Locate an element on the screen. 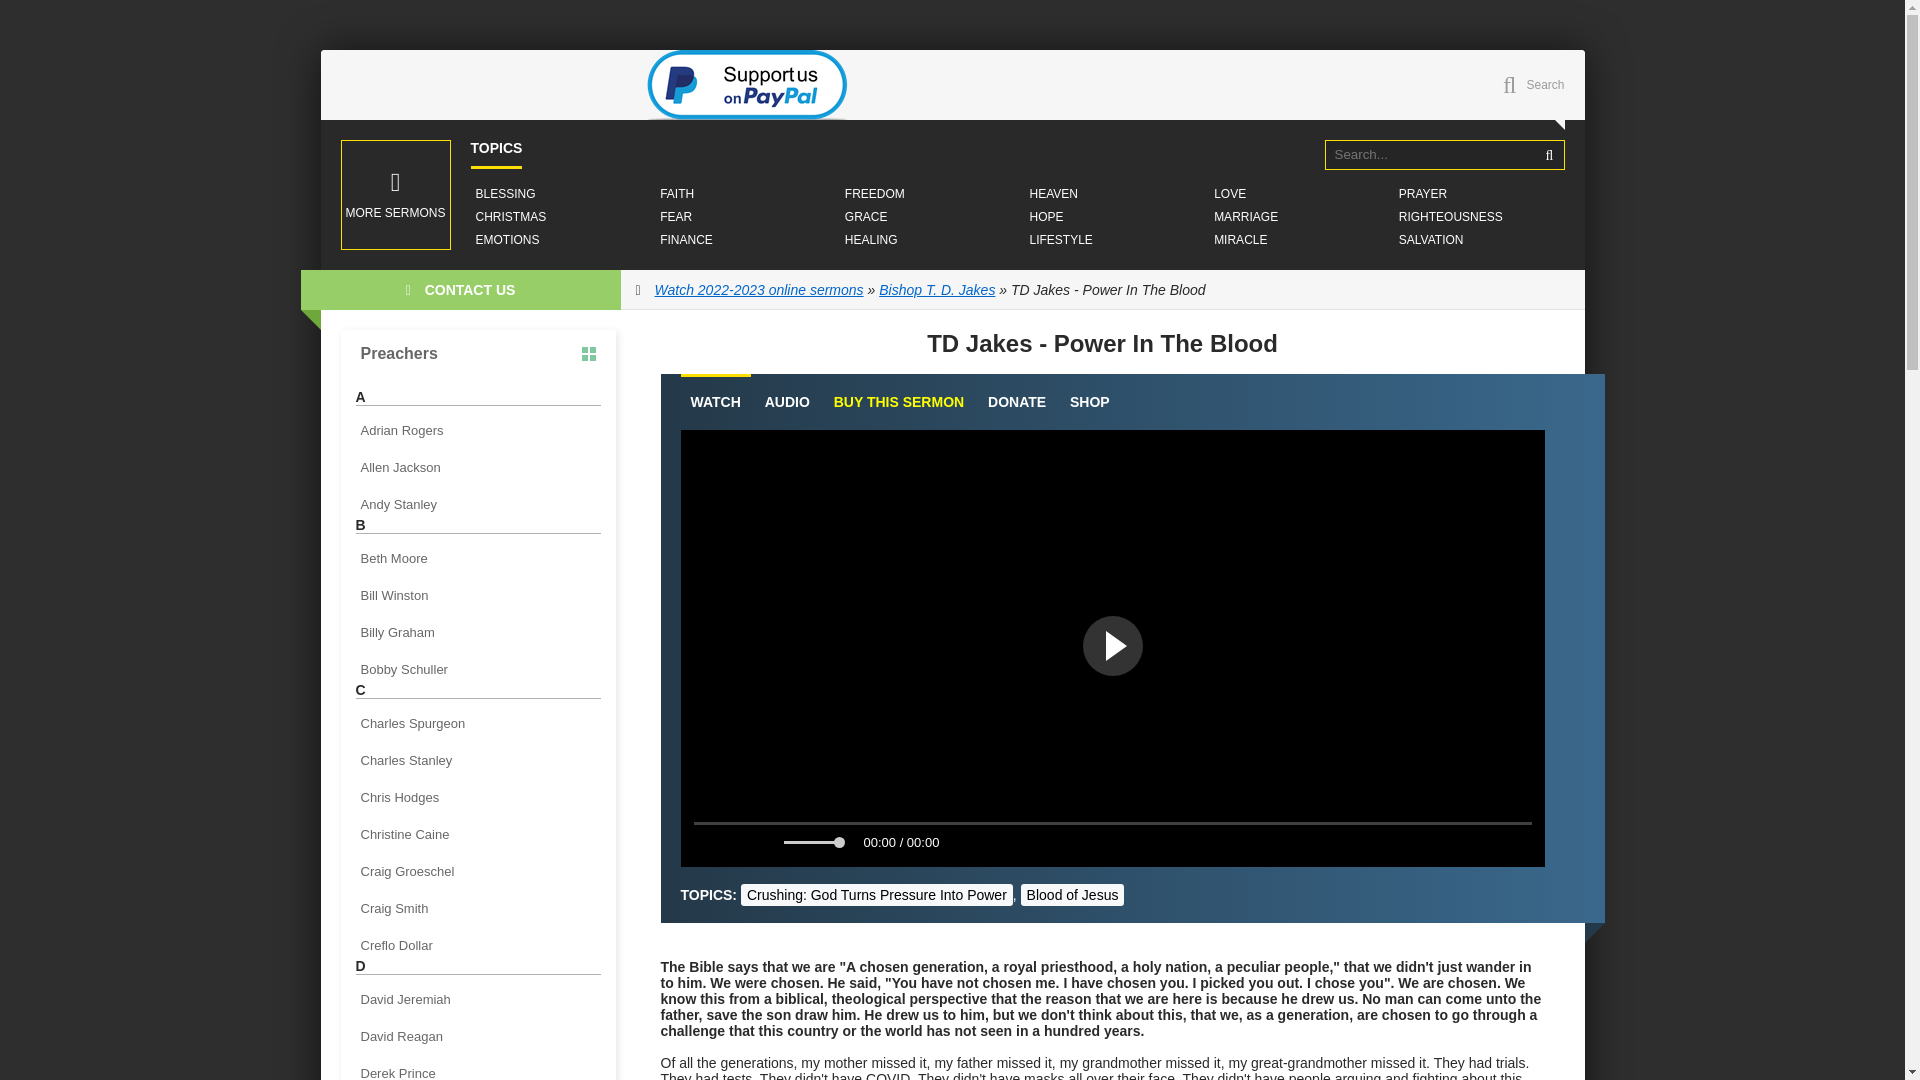 This screenshot has height=1080, width=1920. Allen Jackson is located at coordinates (478, 466).